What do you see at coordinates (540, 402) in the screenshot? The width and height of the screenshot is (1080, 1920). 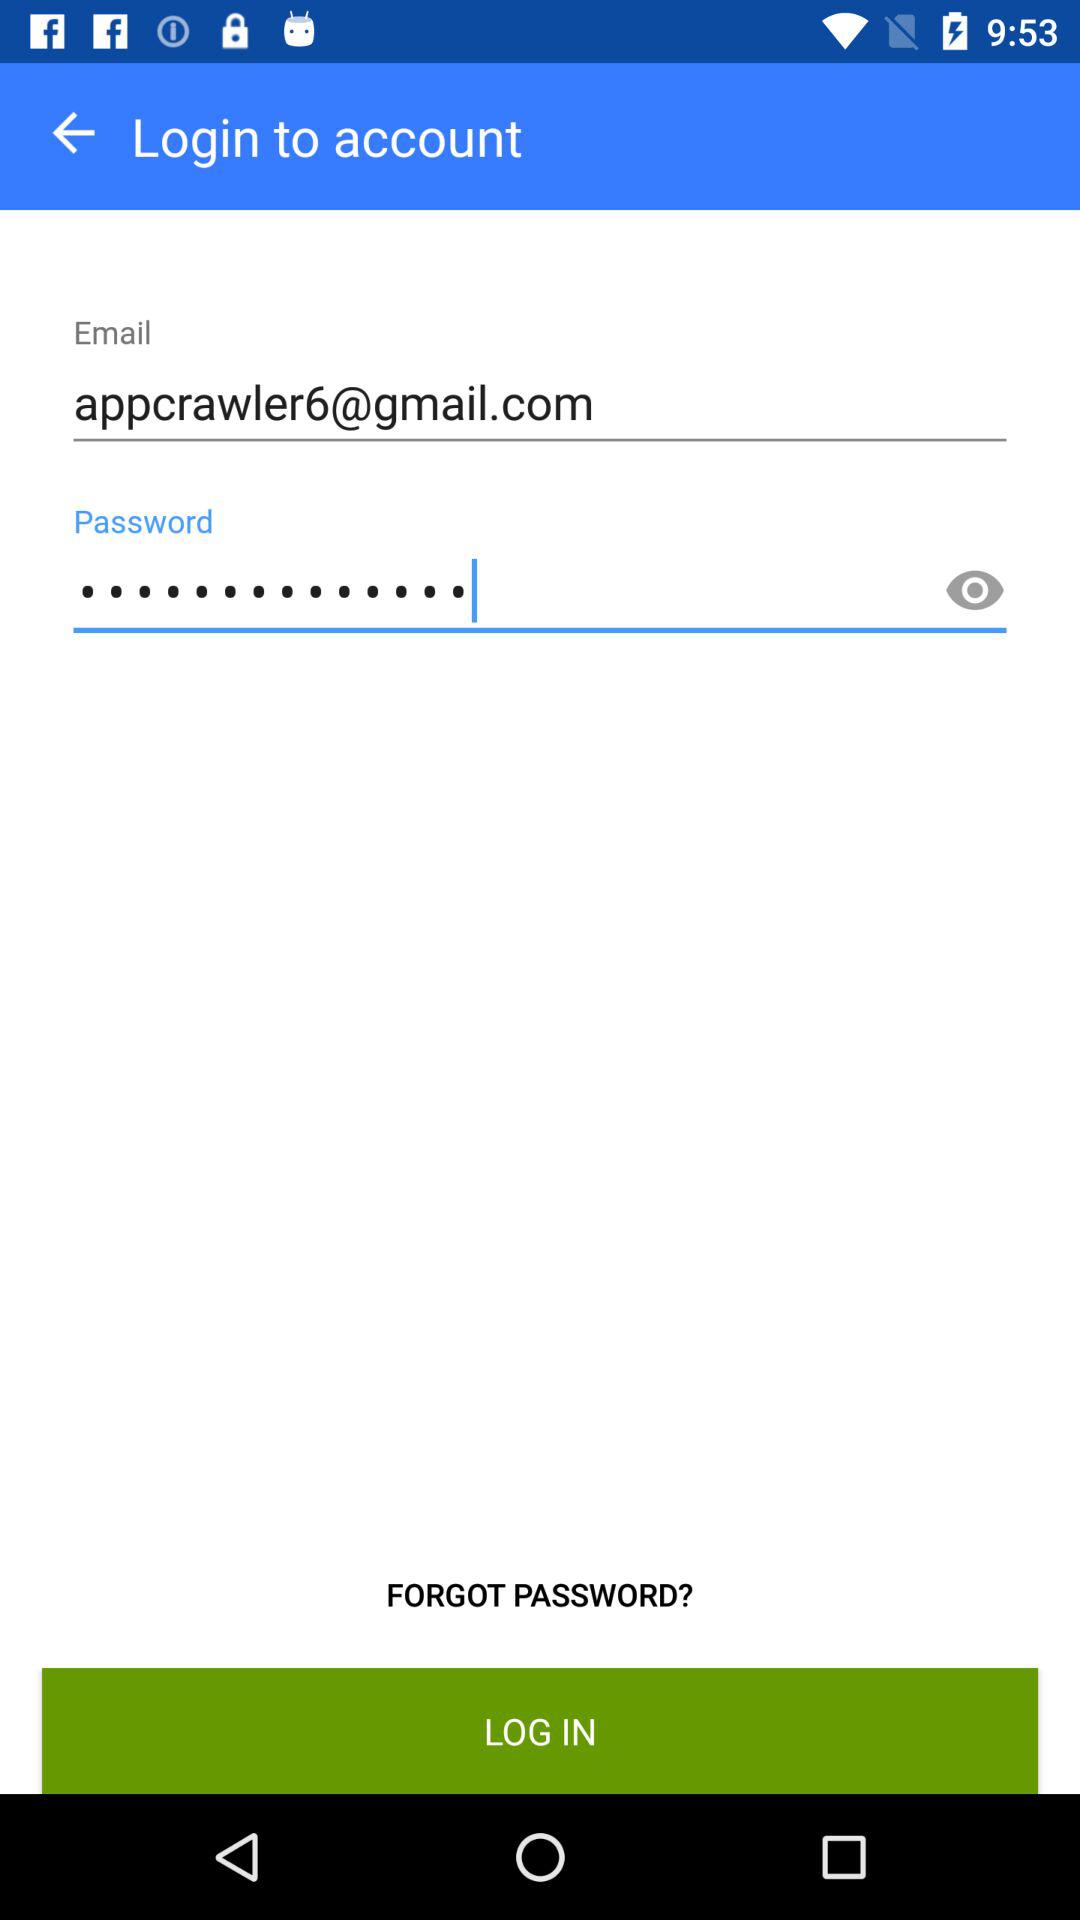 I see `turn off icon above the appcrawler3116` at bounding box center [540, 402].